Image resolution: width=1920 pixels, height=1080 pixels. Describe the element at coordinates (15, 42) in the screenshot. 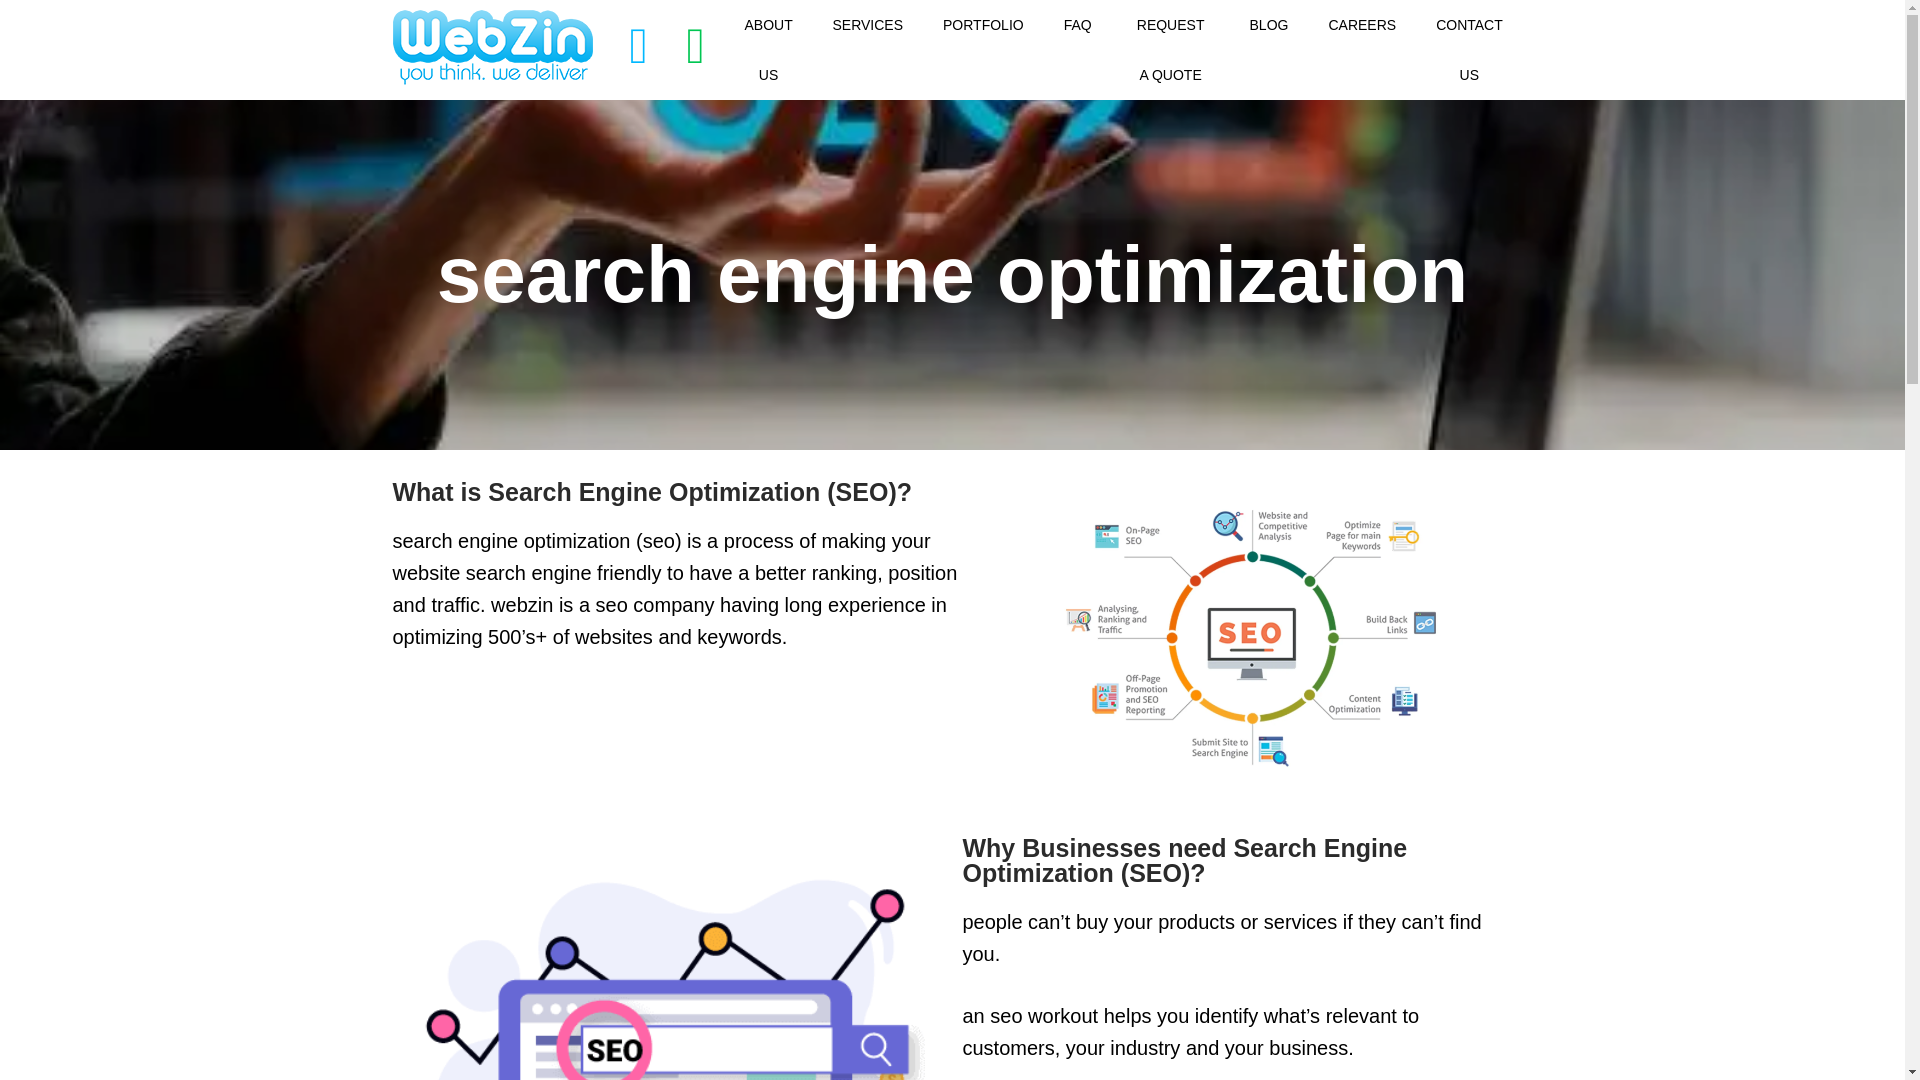

I see `skip to content` at that location.